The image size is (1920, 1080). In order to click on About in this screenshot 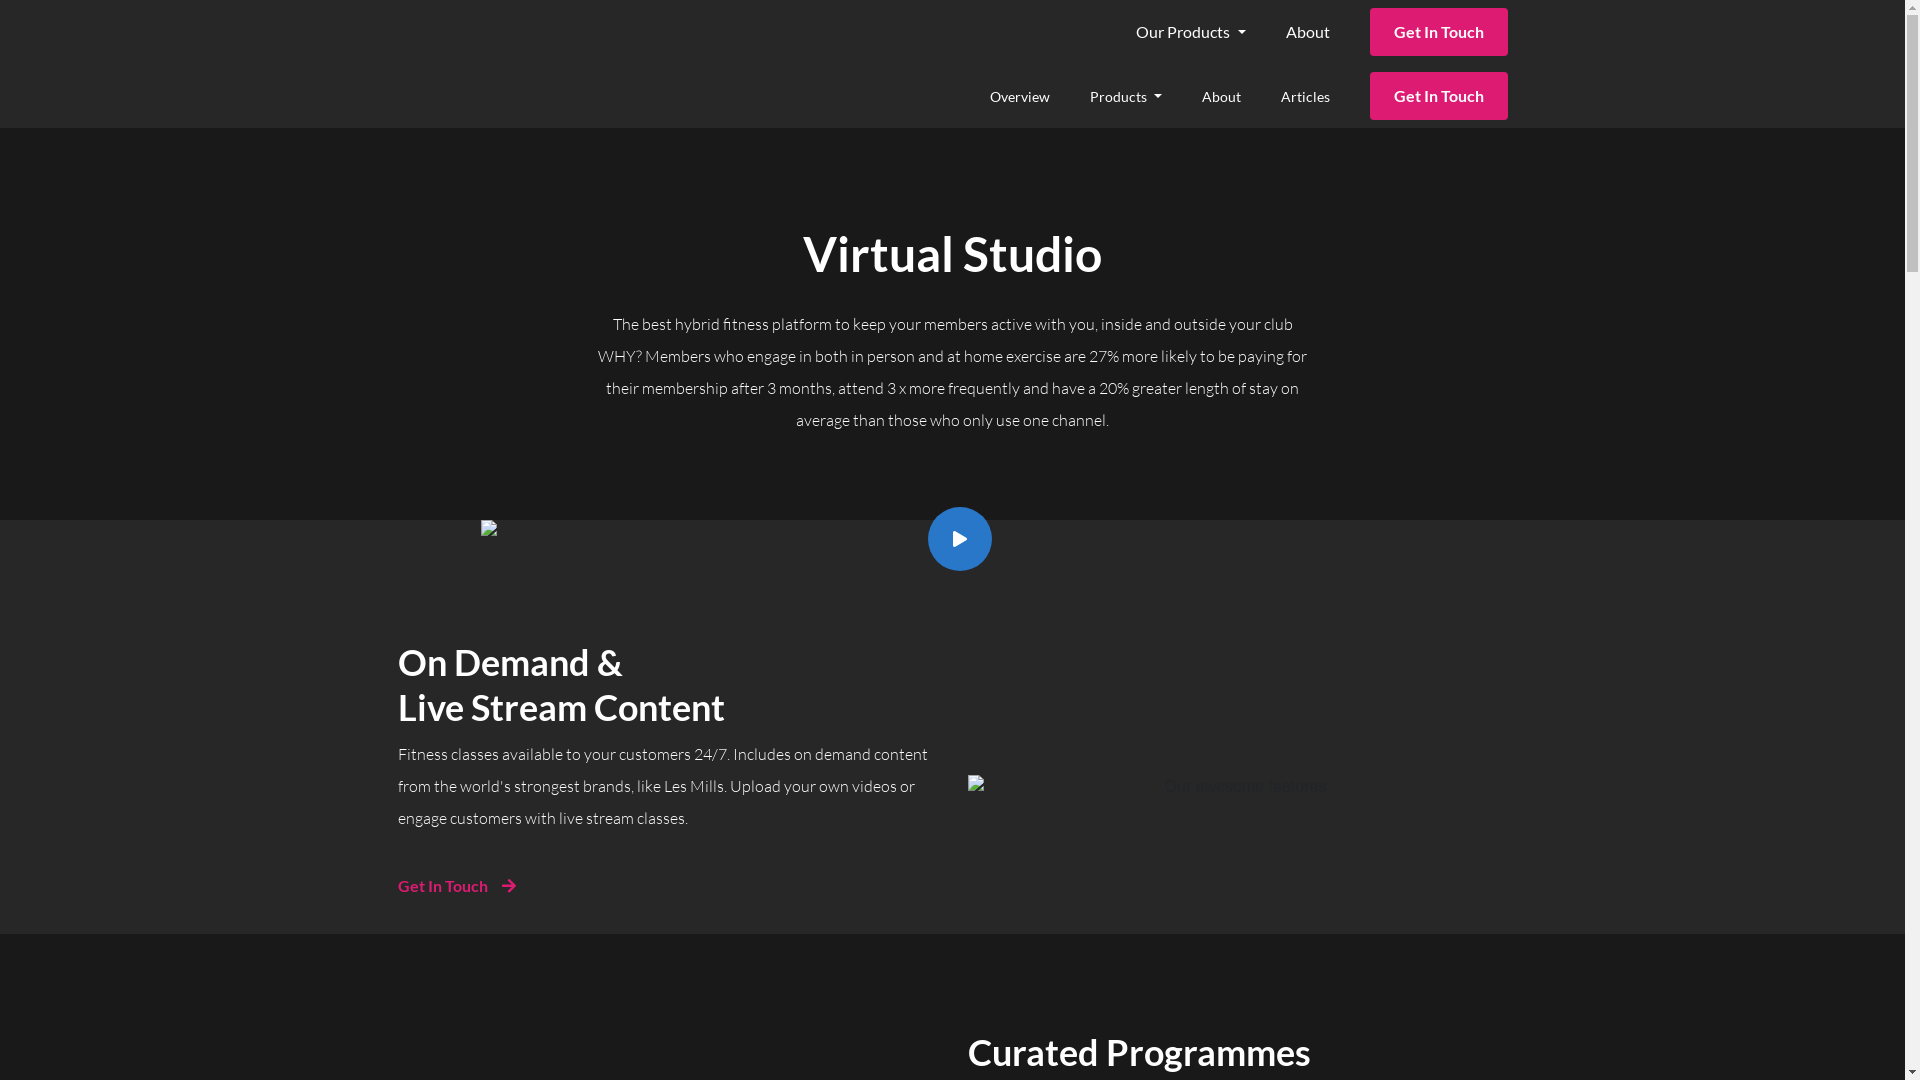, I will do `click(1320, 32)`.